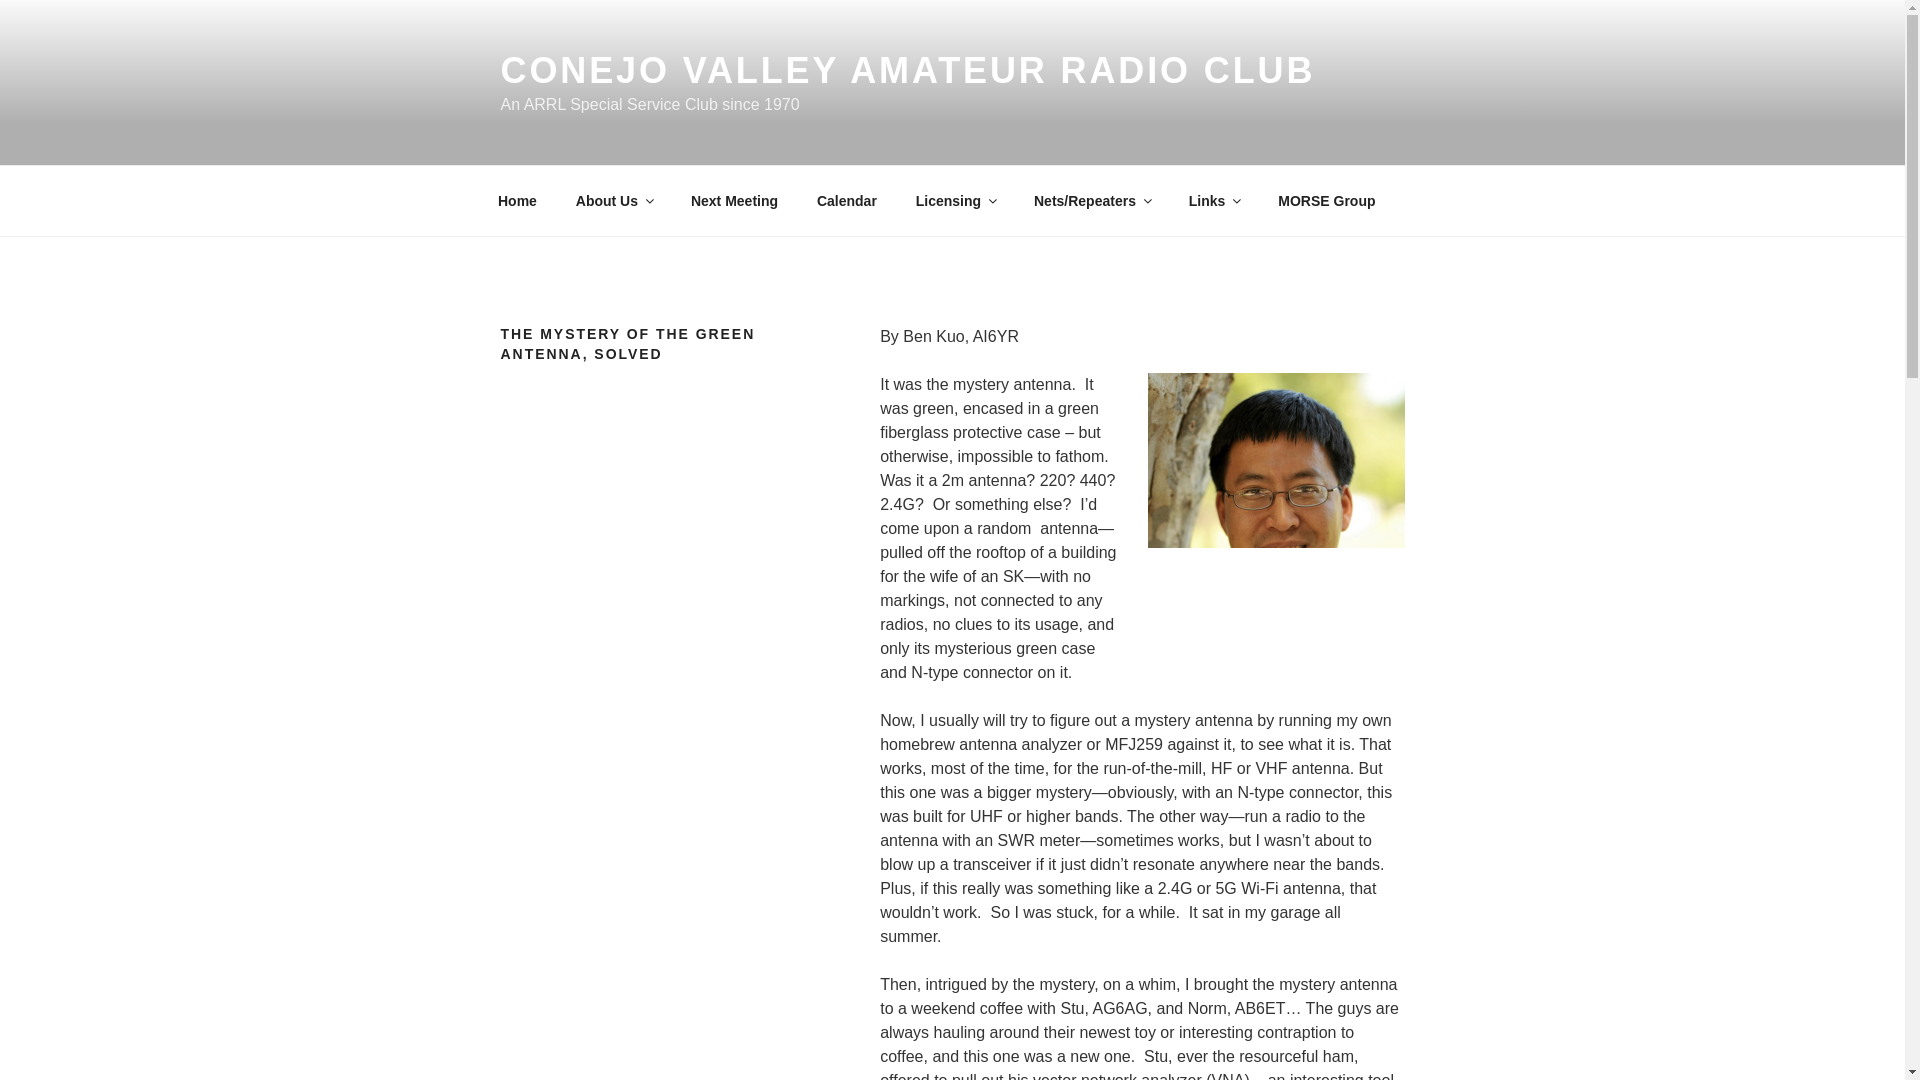  Describe the element at coordinates (846, 200) in the screenshot. I see `Calendar` at that location.